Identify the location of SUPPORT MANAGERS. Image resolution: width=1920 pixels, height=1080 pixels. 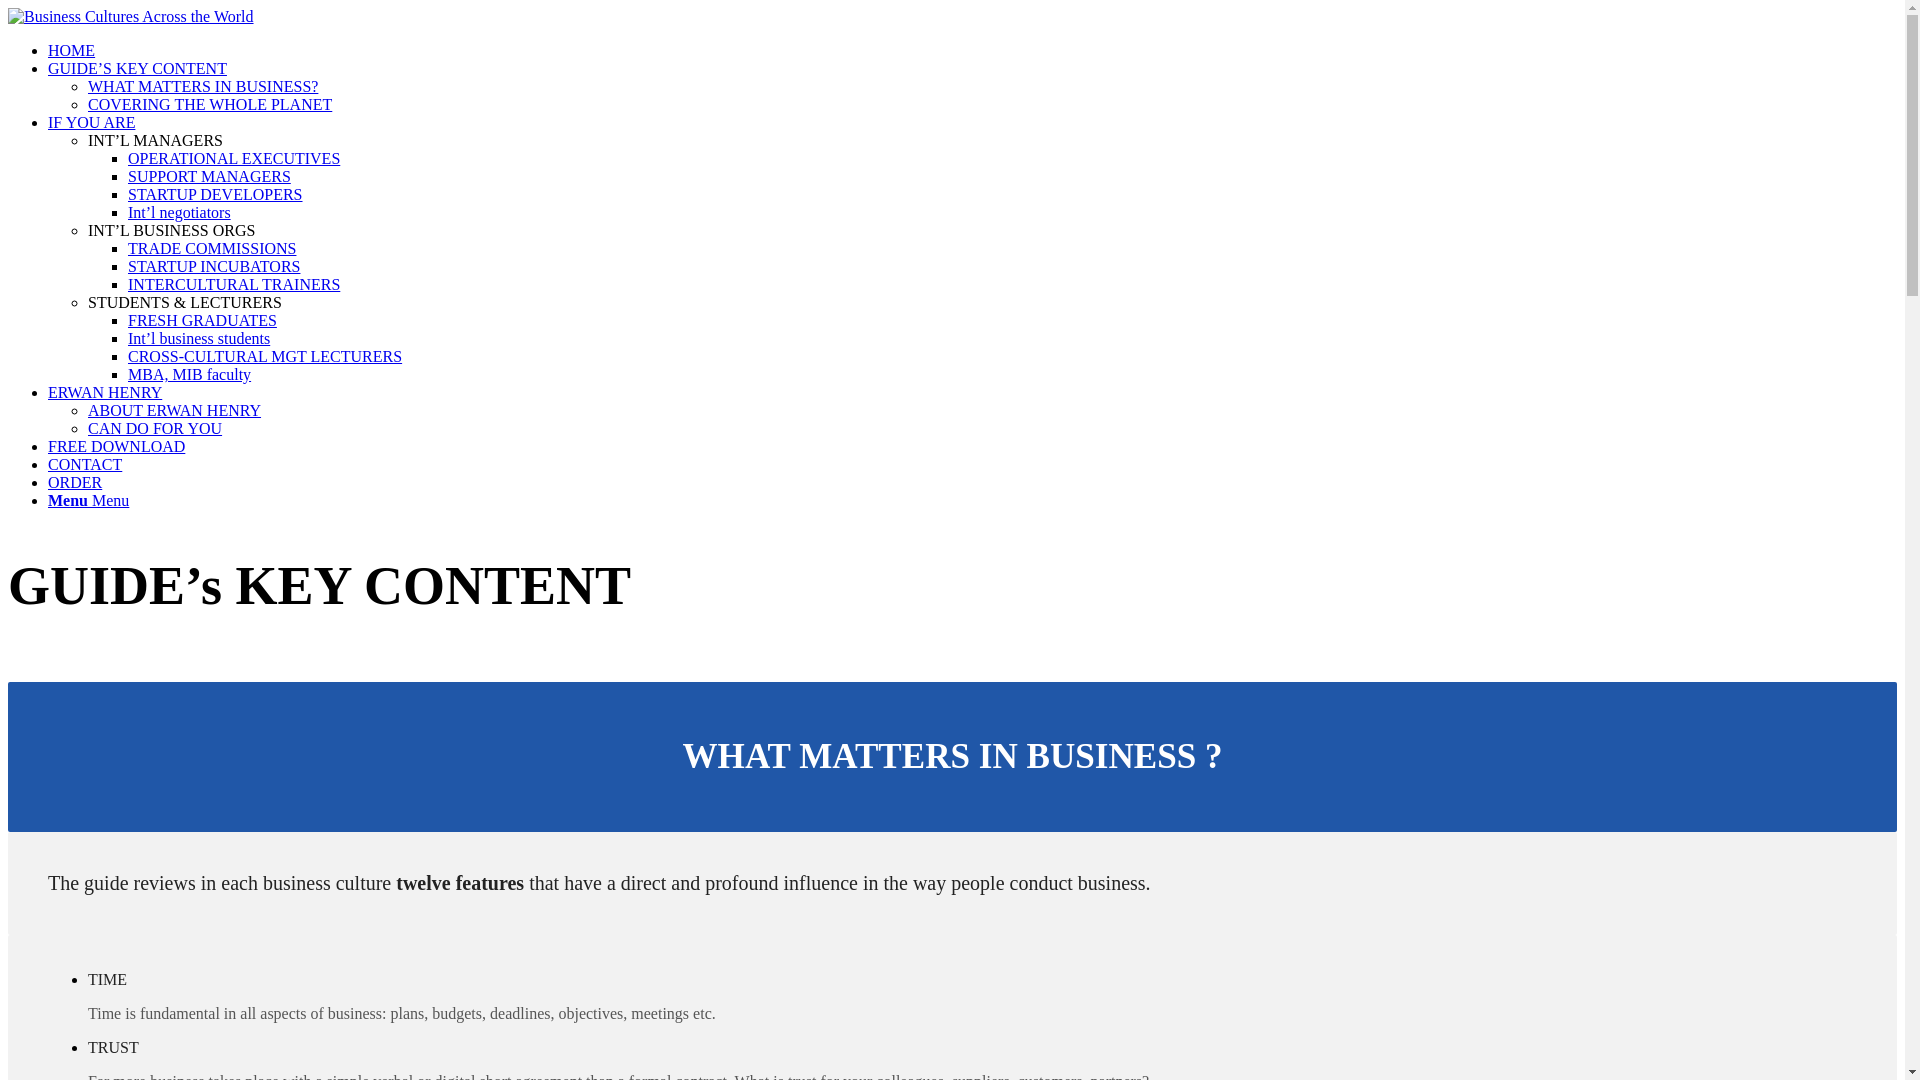
(210, 176).